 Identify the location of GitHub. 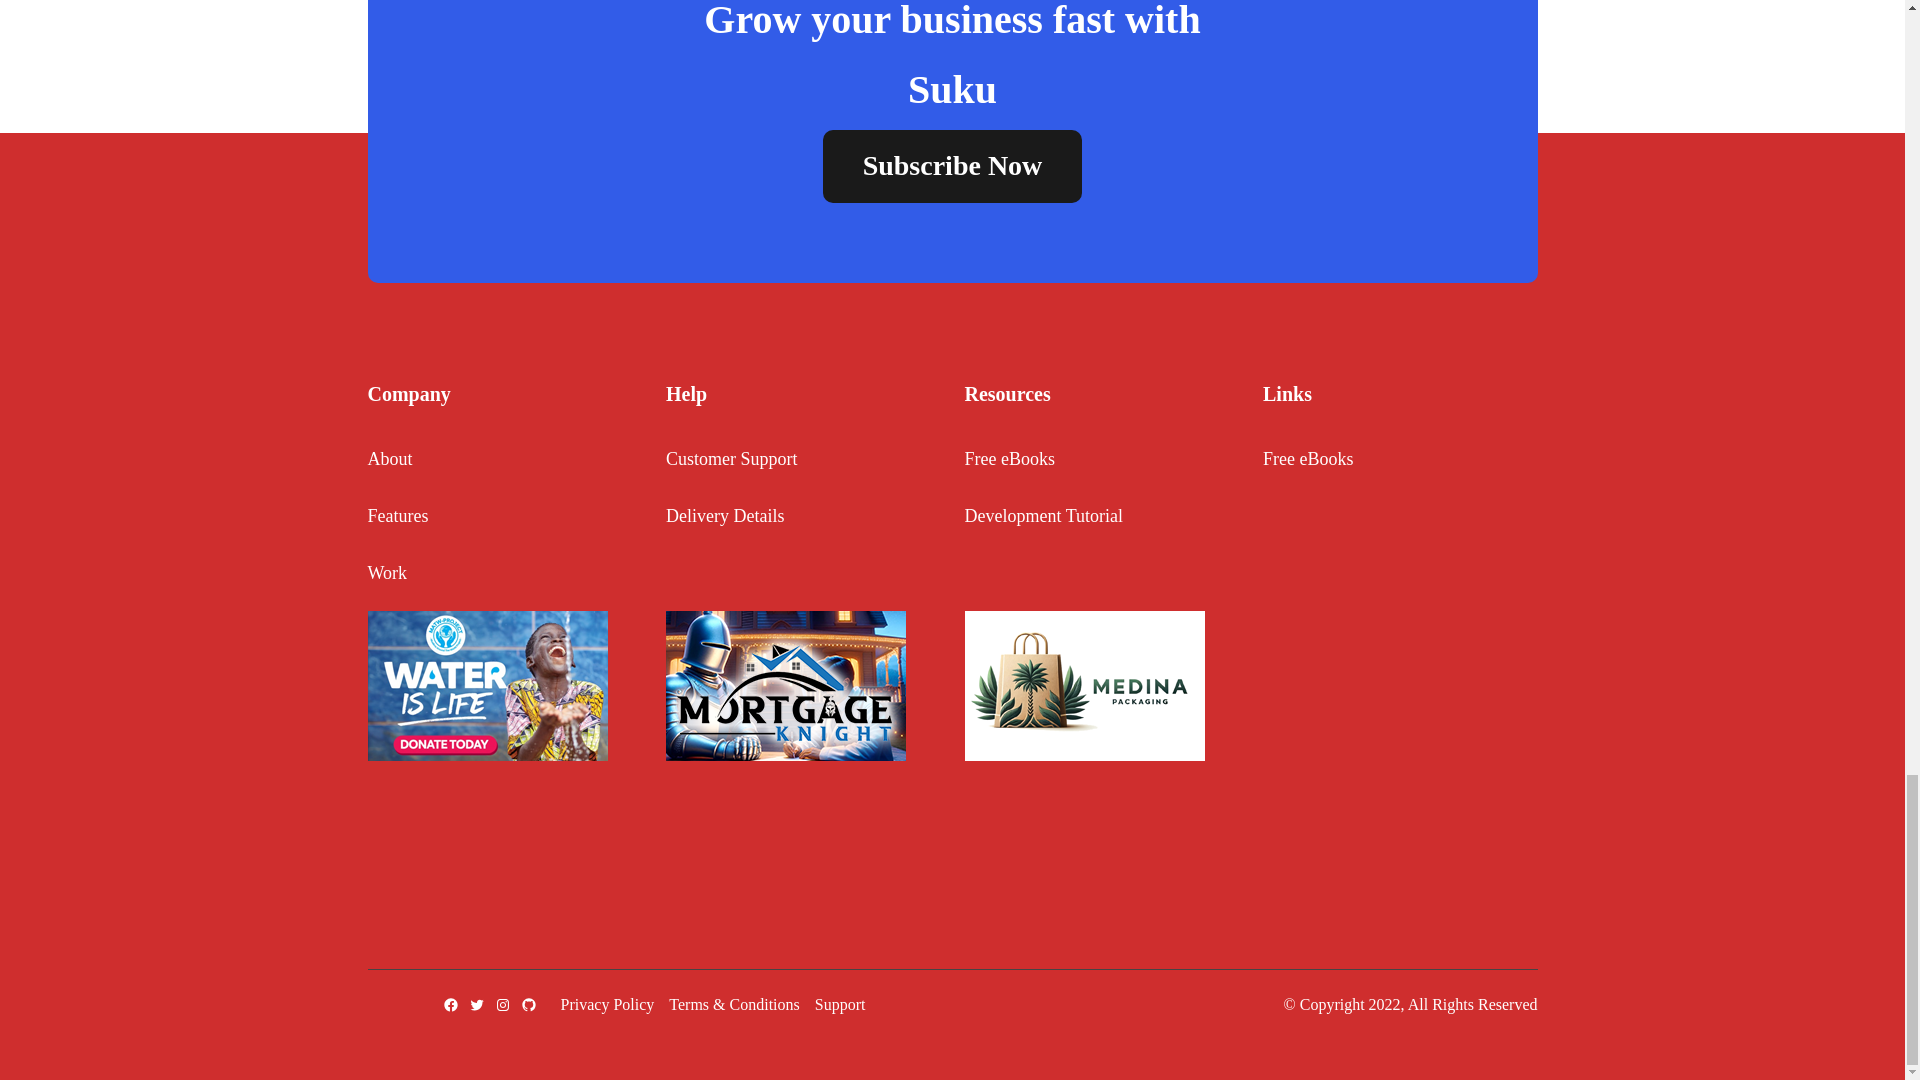
(528, 1004).